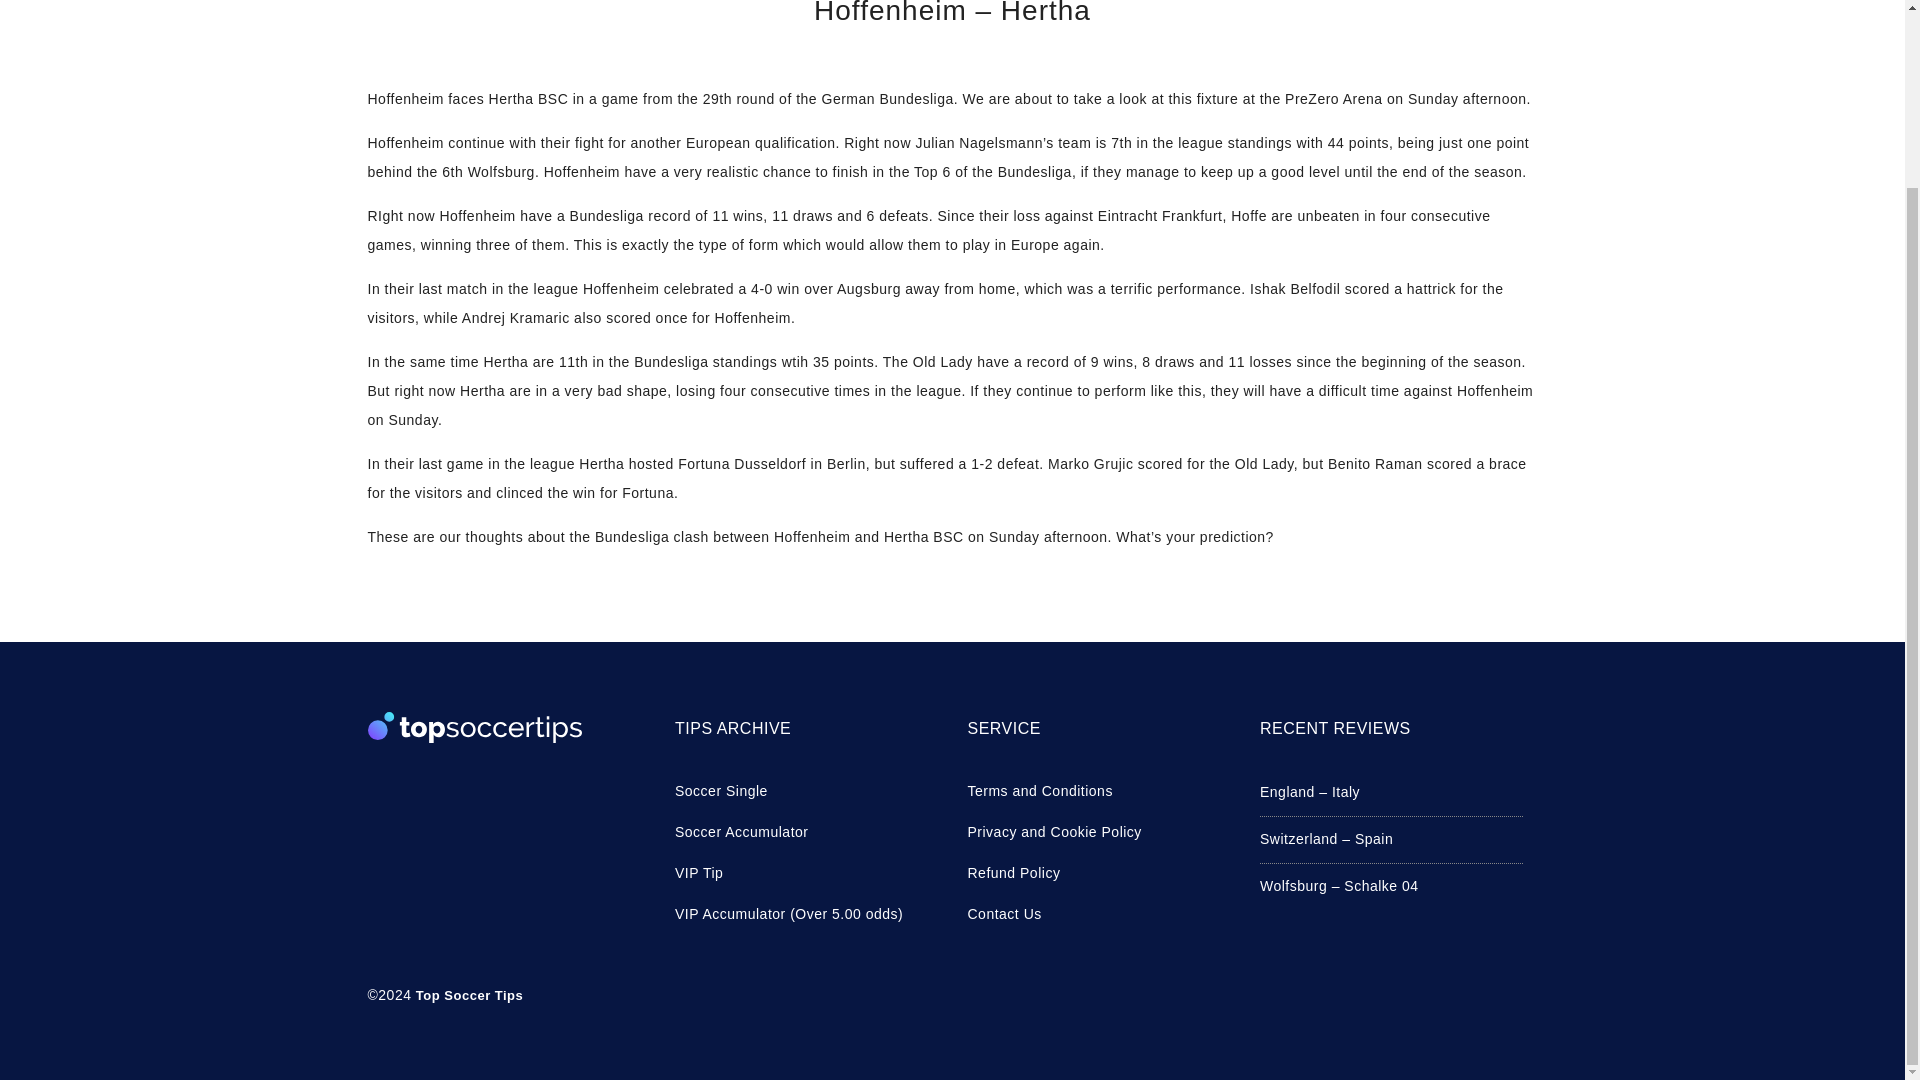  Describe the element at coordinates (806, 872) in the screenshot. I see `VIP Tip` at that location.